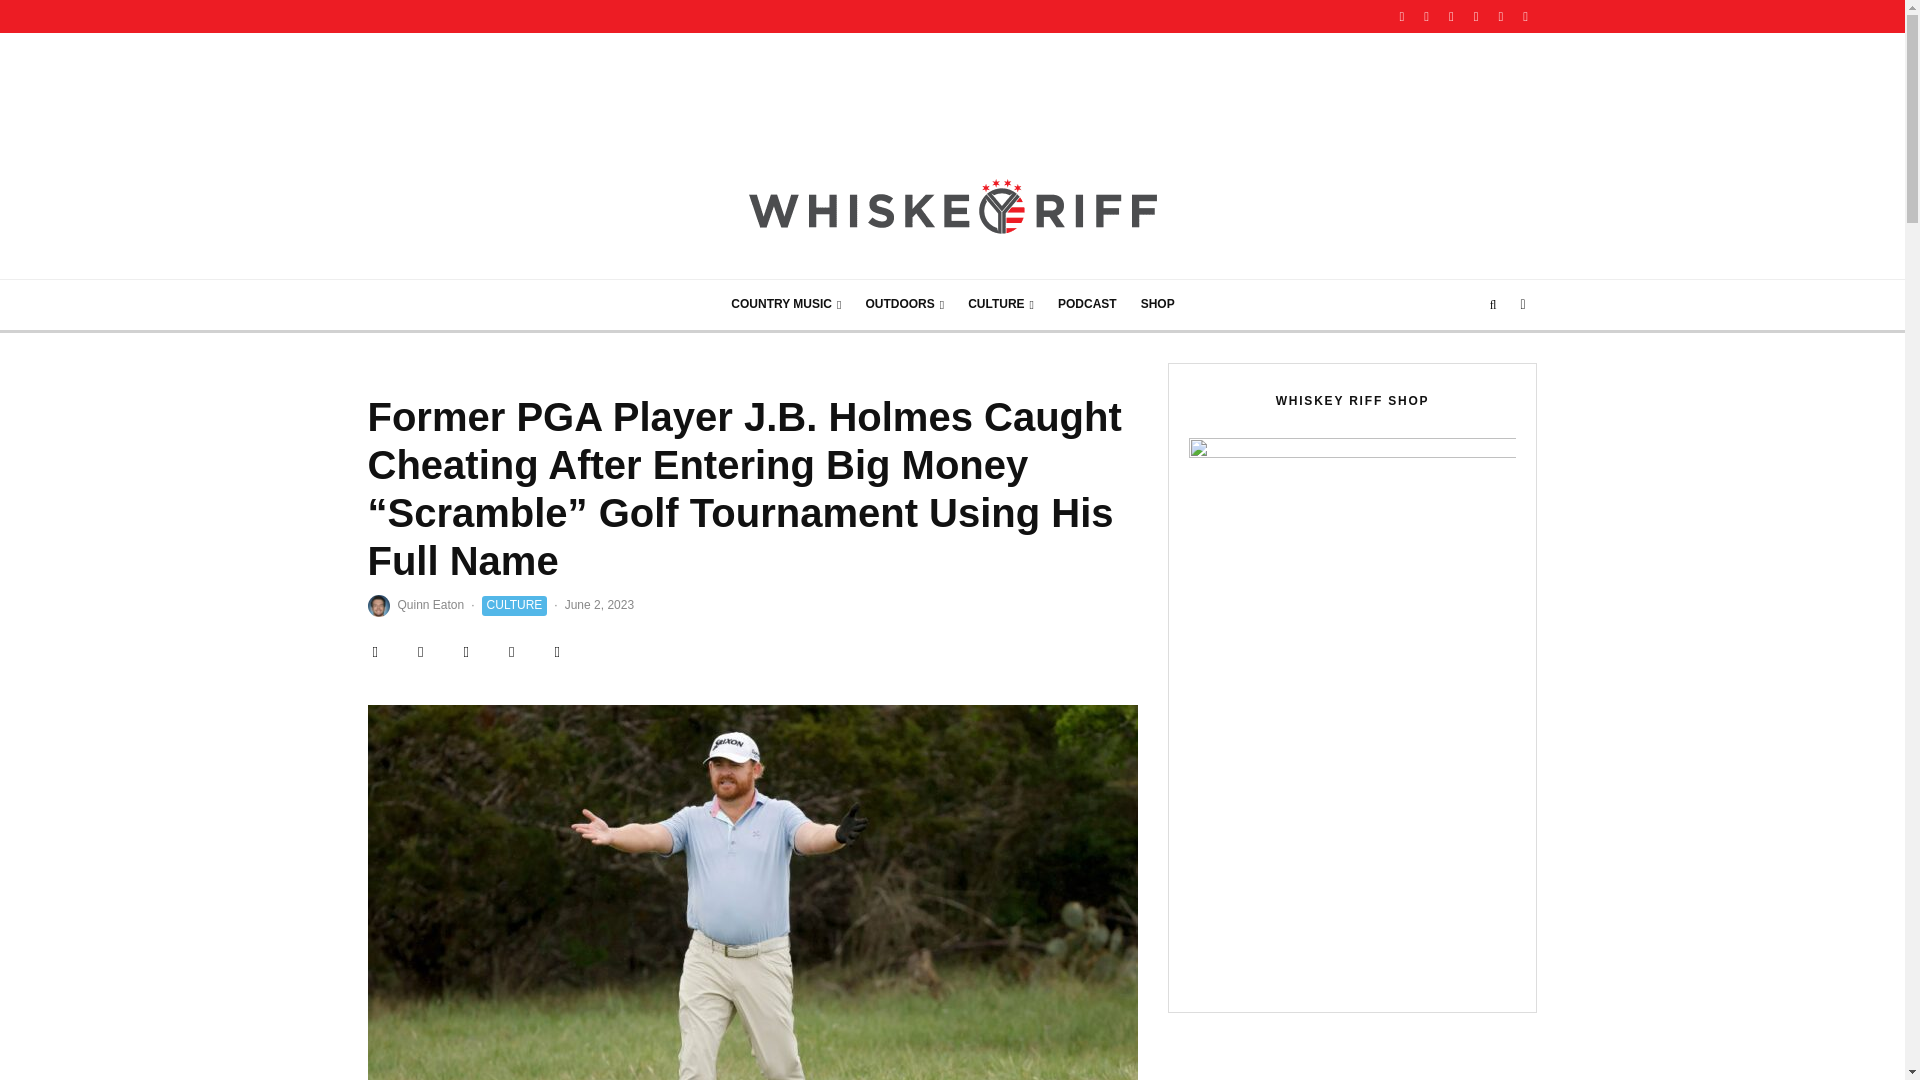  What do you see at coordinates (1001, 304) in the screenshot?
I see `CULTURE` at bounding box center [1001, 304].